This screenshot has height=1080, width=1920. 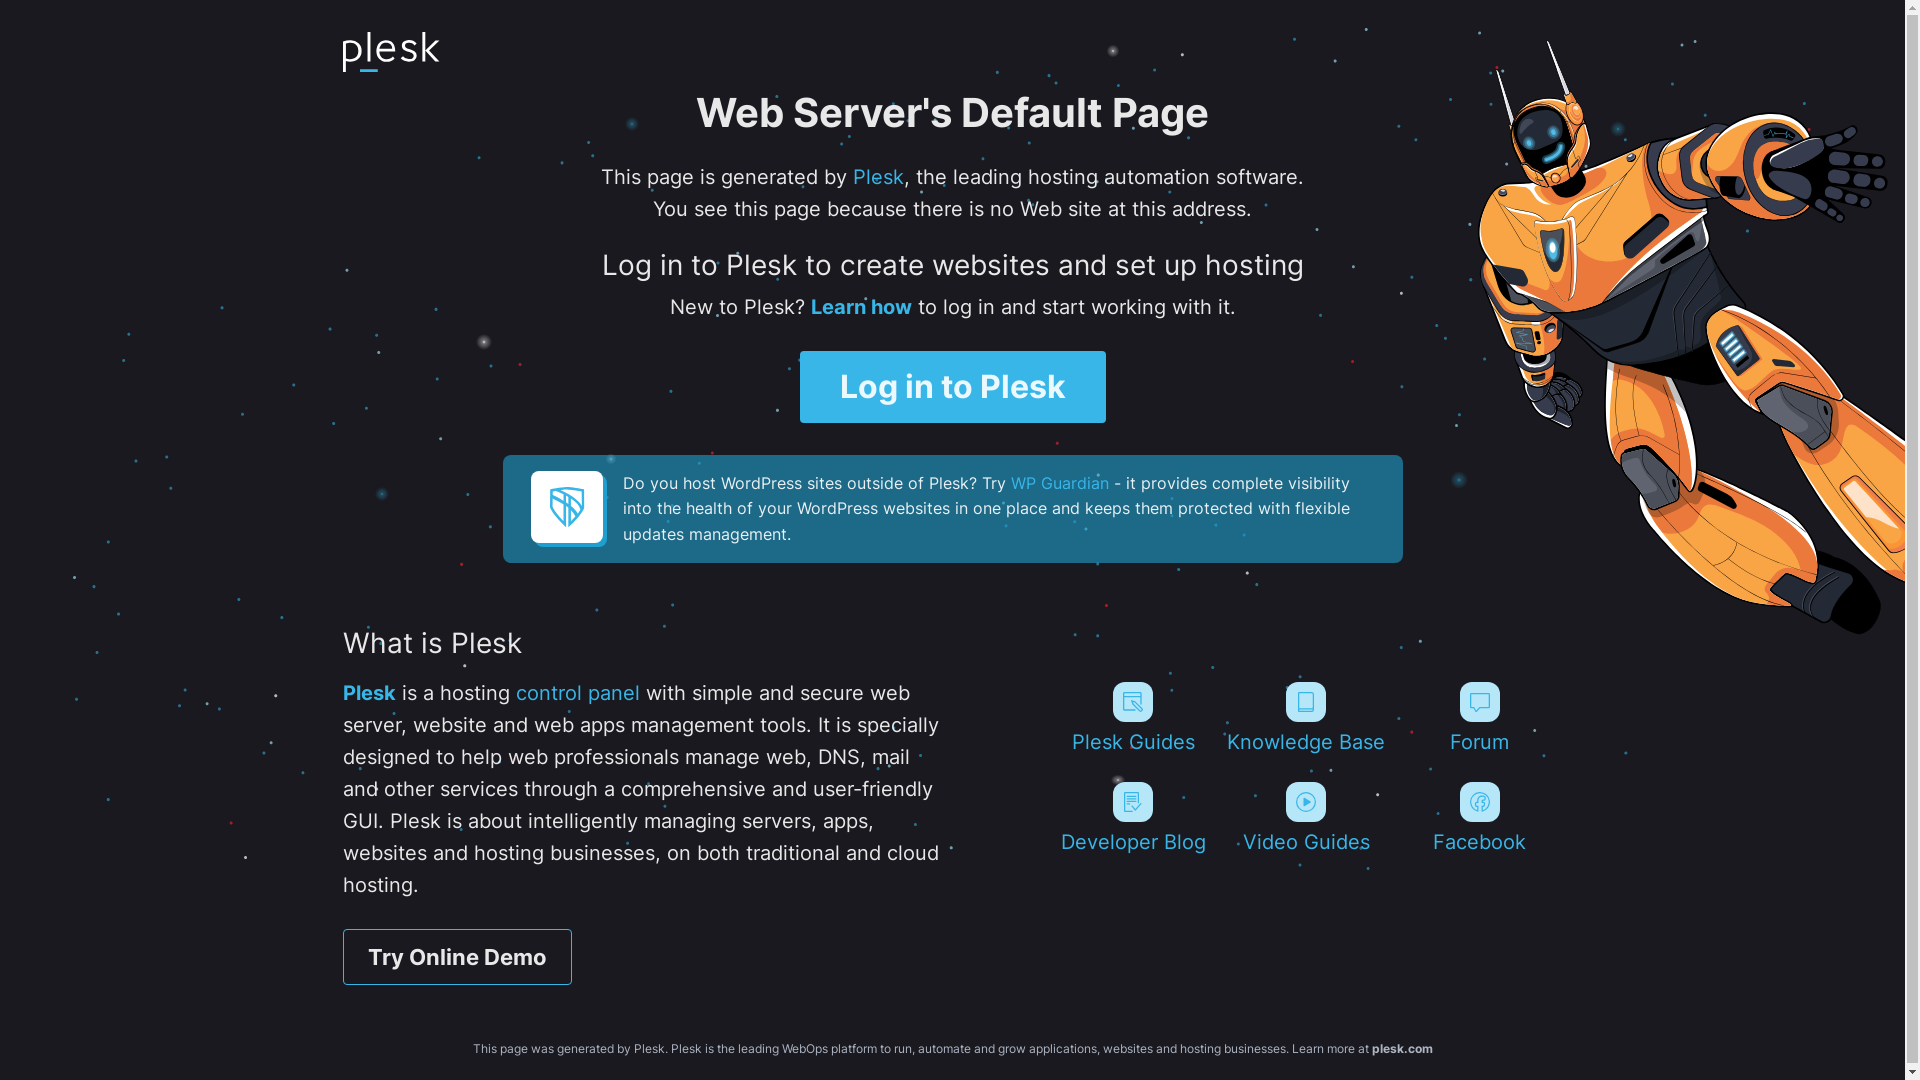 I want to click on plesk.com, so click(x=1402, y=1048).